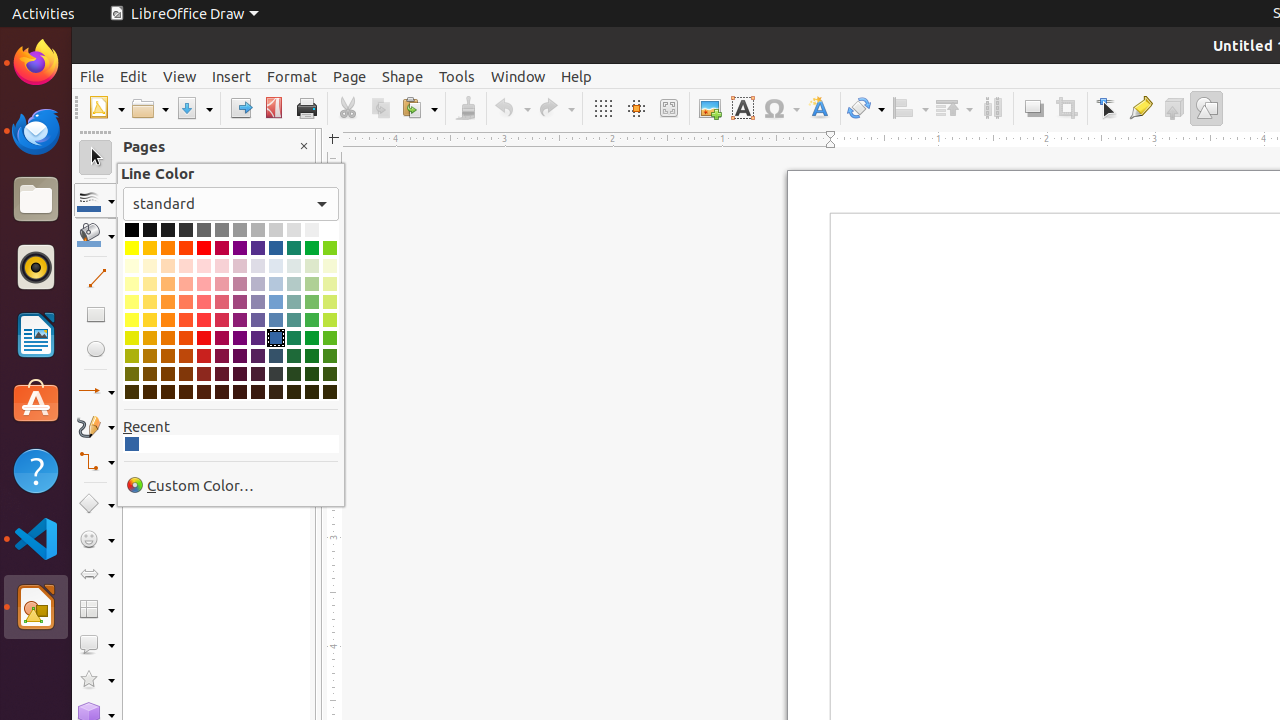  Describe the element at coordinates (294, 230) in the screenshot. I see `Light Gray 4` at that location.